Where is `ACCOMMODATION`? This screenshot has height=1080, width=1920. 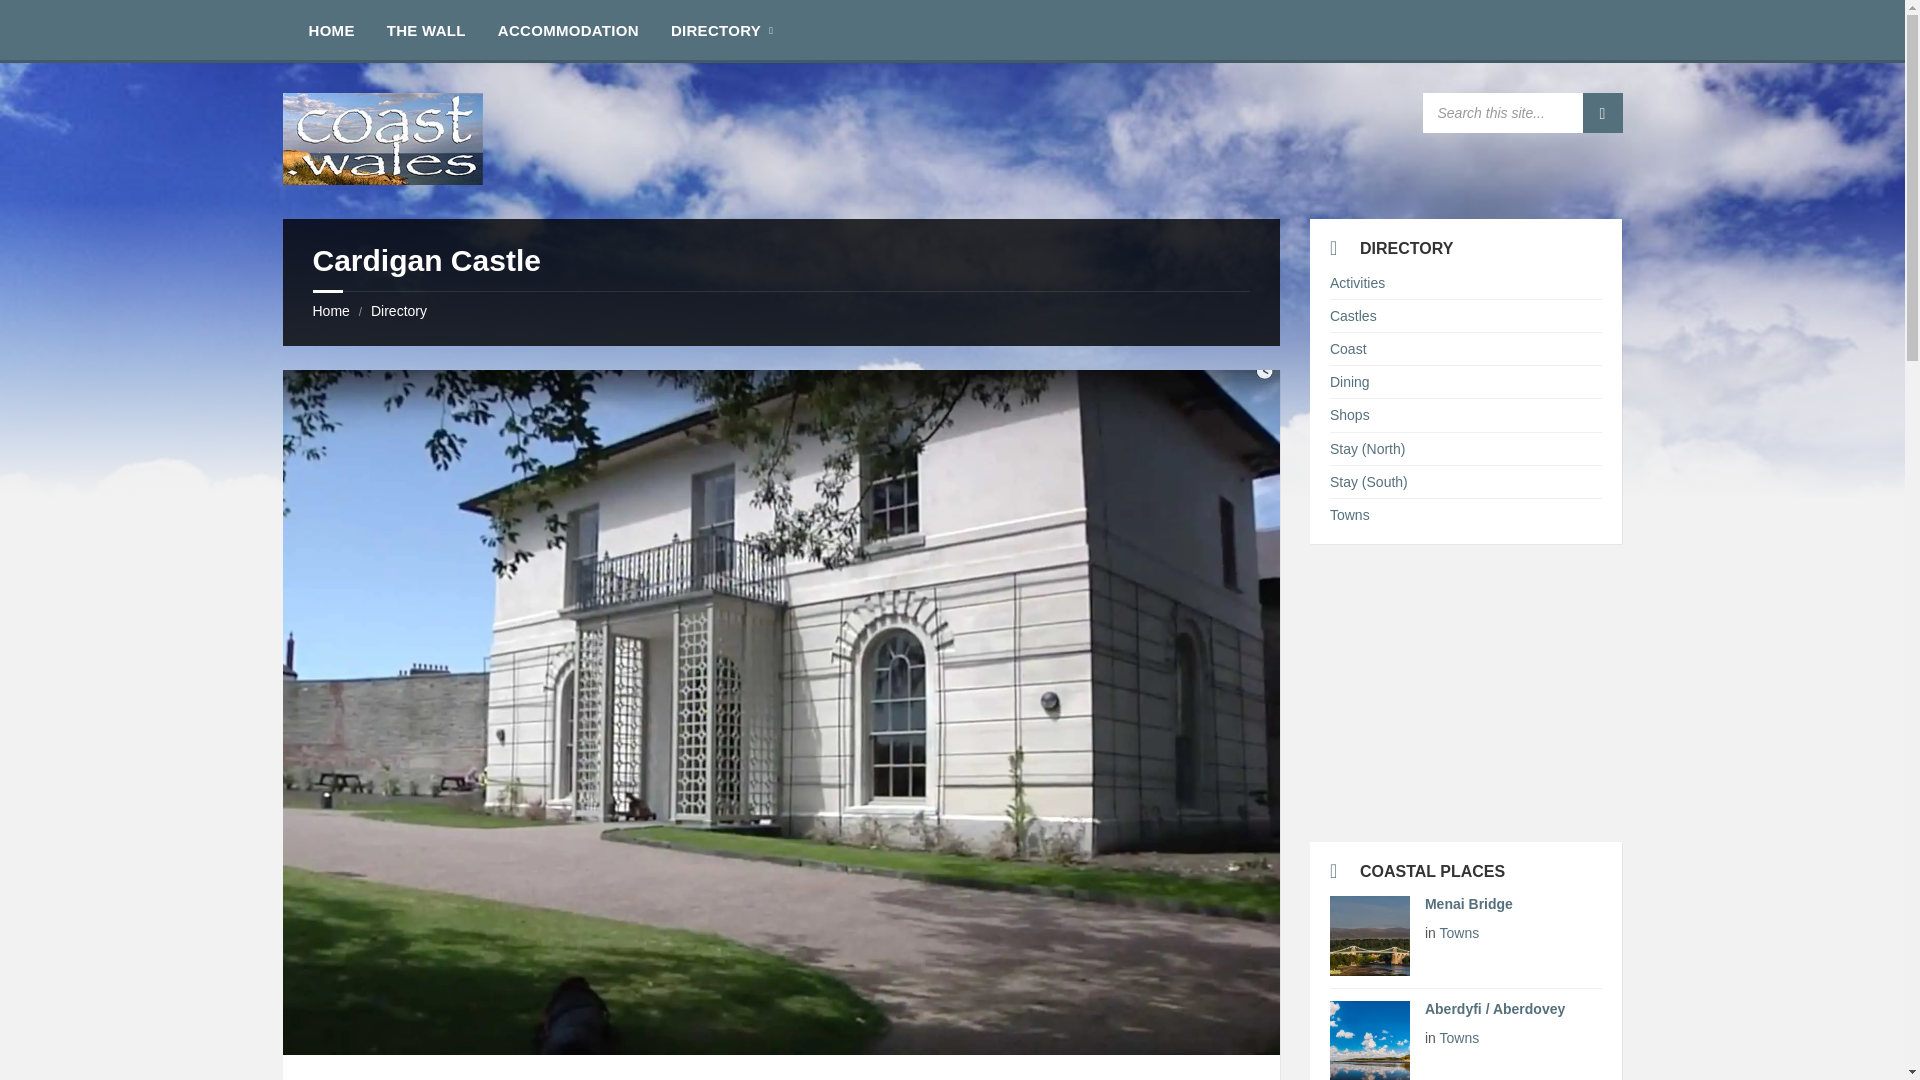
ACCOMMODATION is located at coordinates (568, 29).